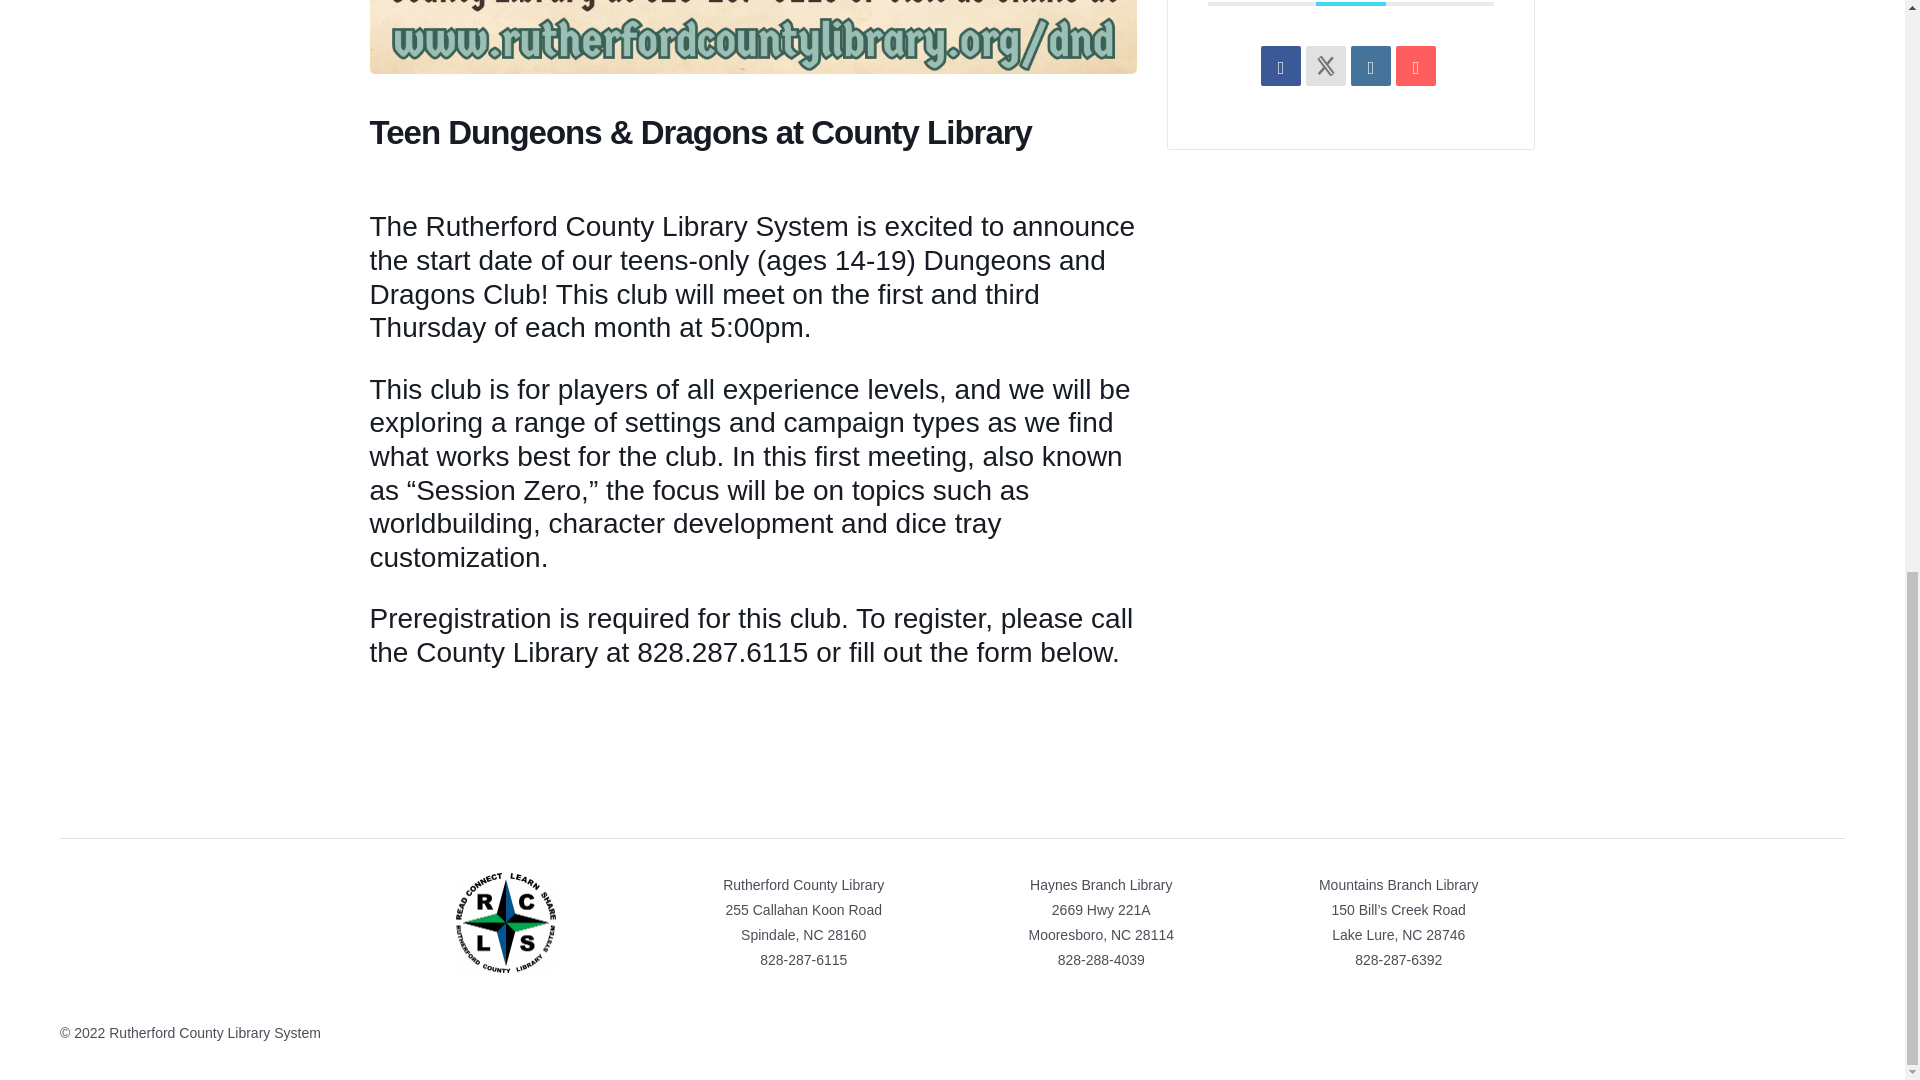 The height and width of the screenshot is (1080, 1920). Describe the element at coordinates (1325, 66) in the screenshot. I see `X Social Network` at that location.